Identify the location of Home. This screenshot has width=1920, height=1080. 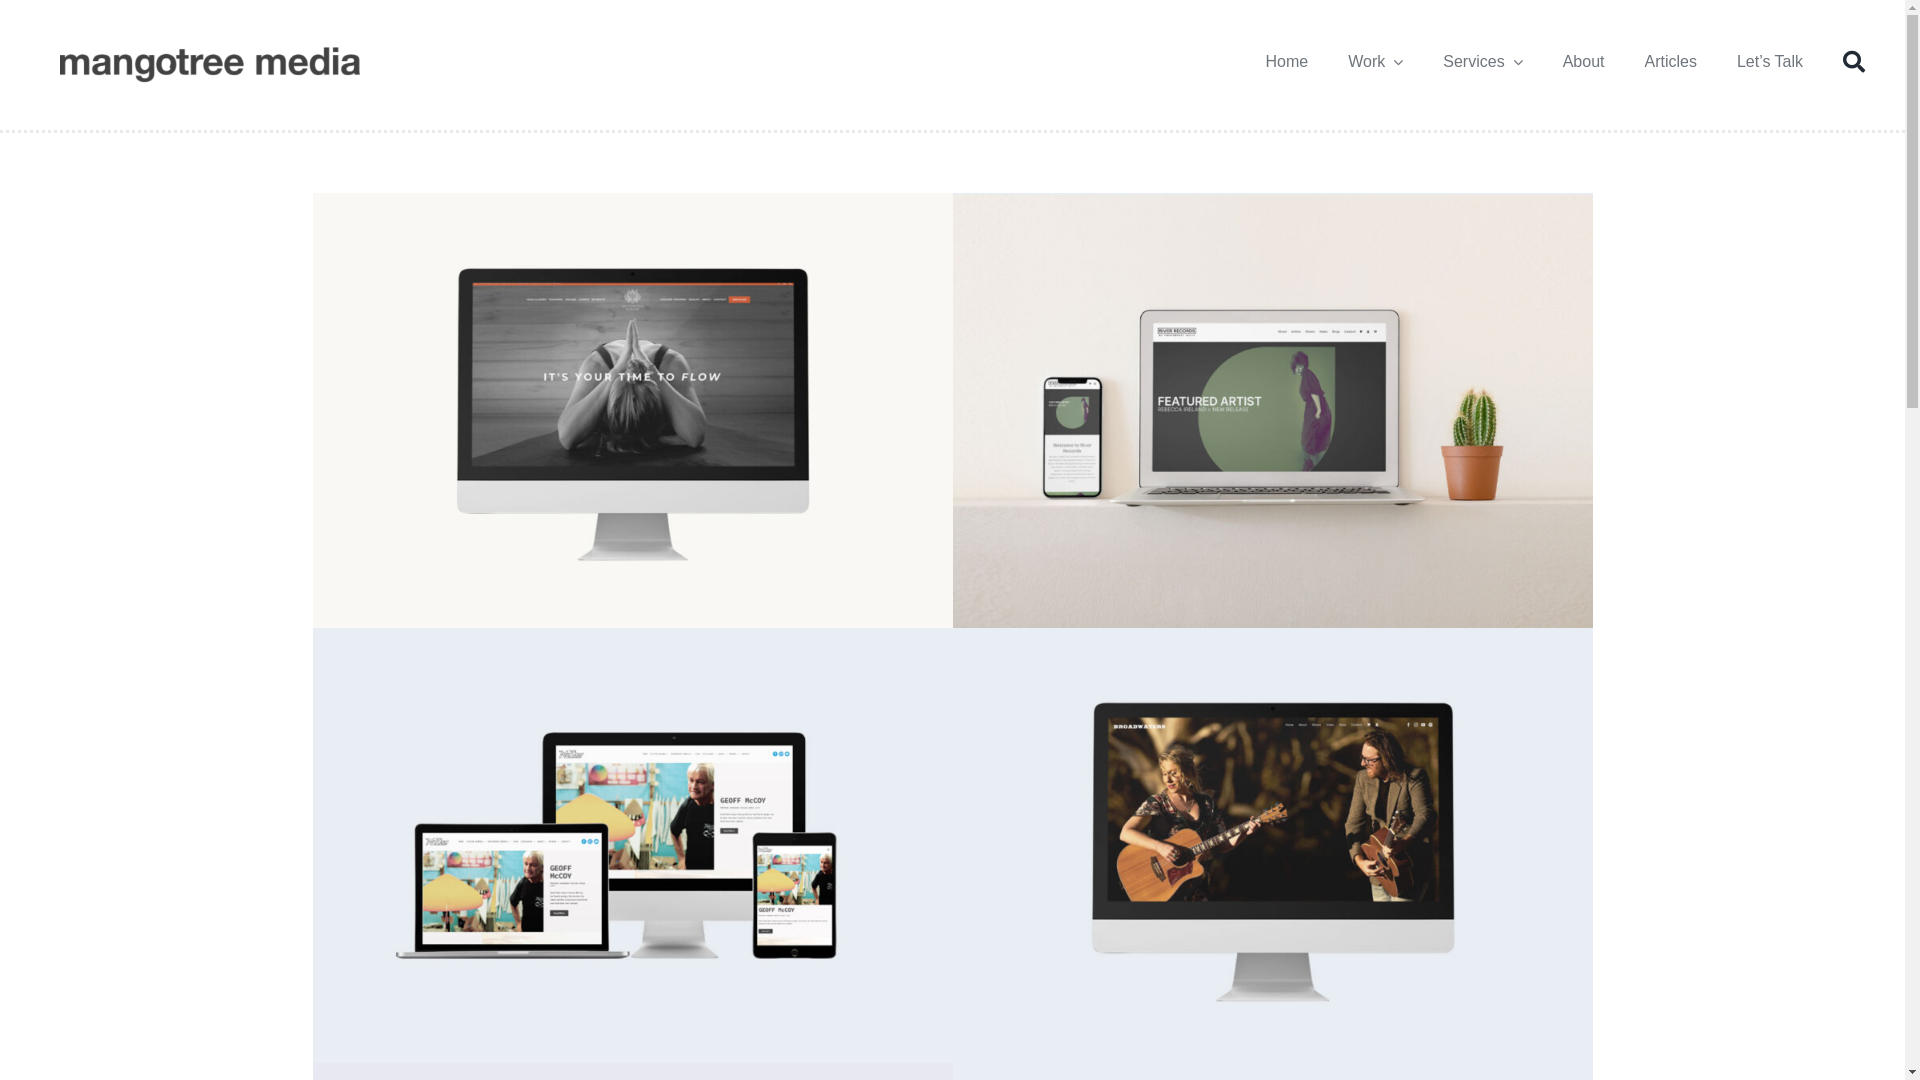
(1288, 62).